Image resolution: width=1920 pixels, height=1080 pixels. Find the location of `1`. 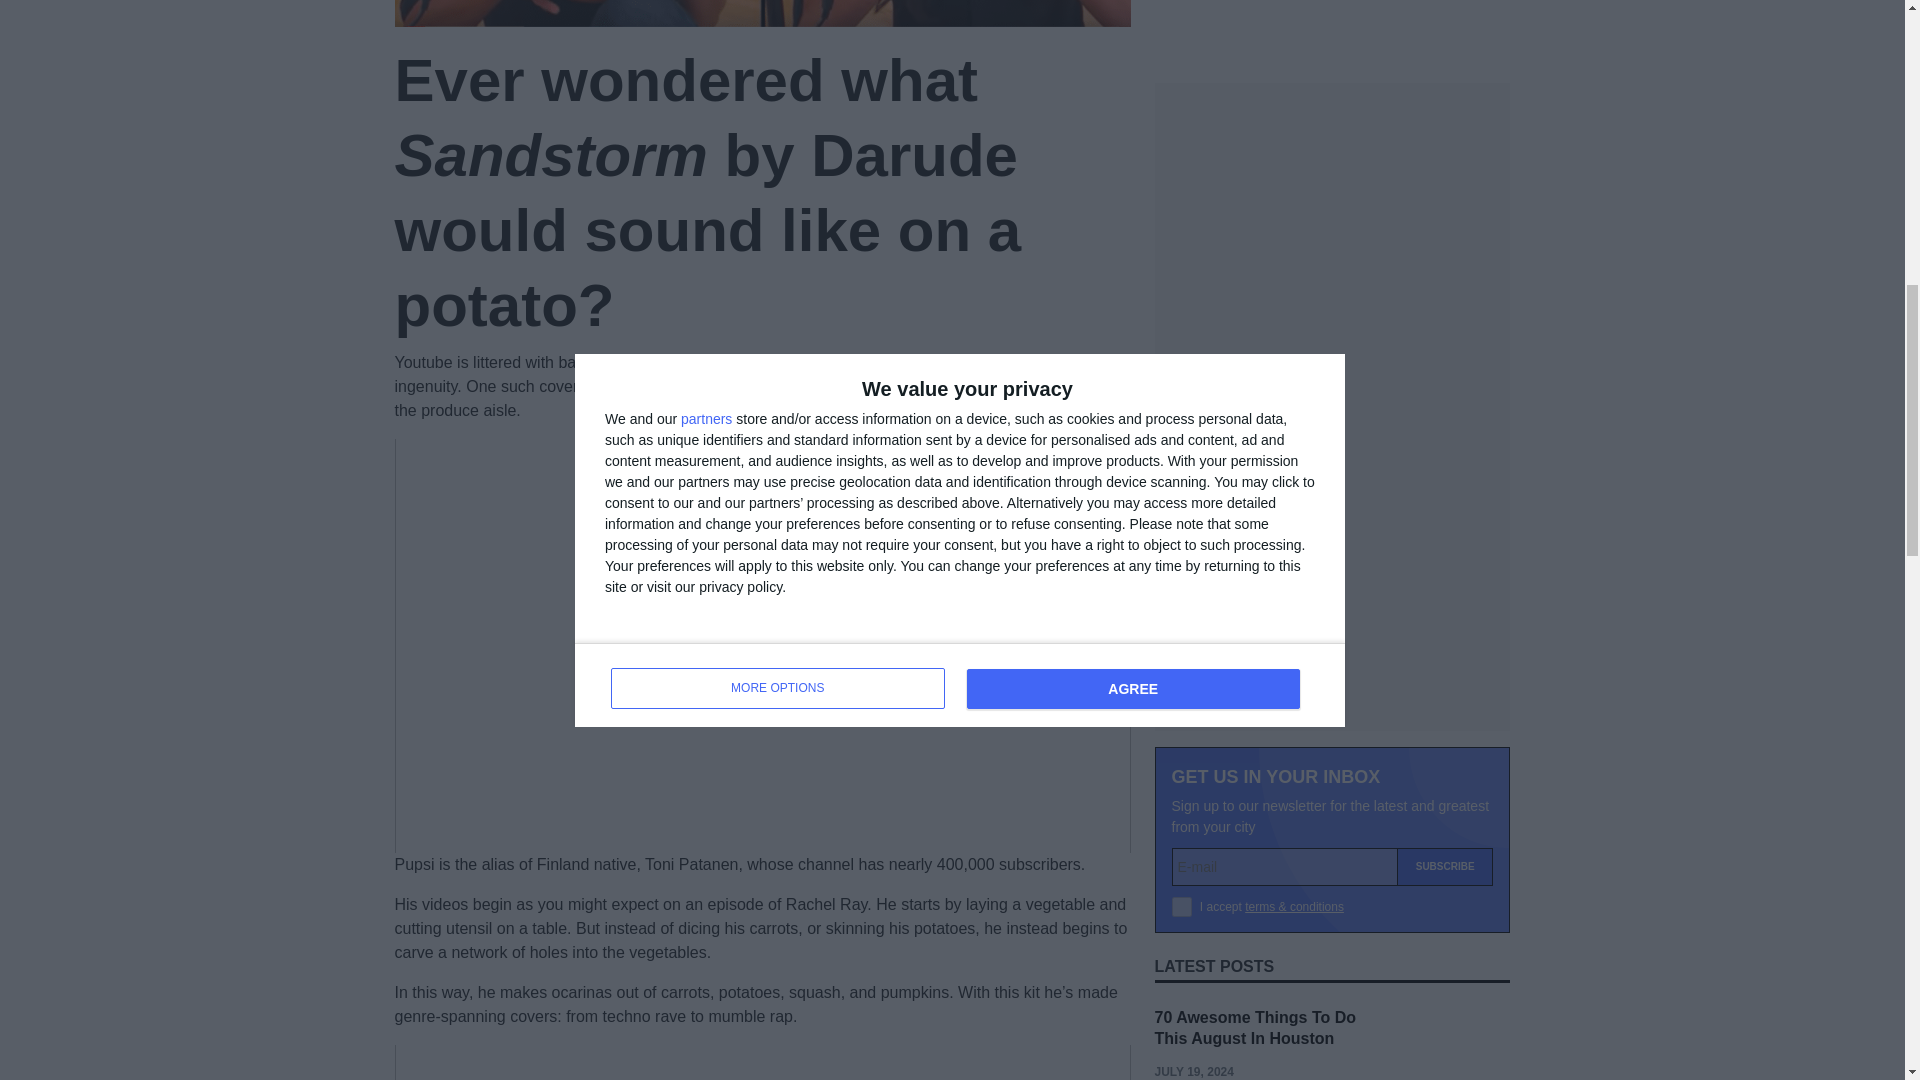

1 is located at coordinates (1182, 448).